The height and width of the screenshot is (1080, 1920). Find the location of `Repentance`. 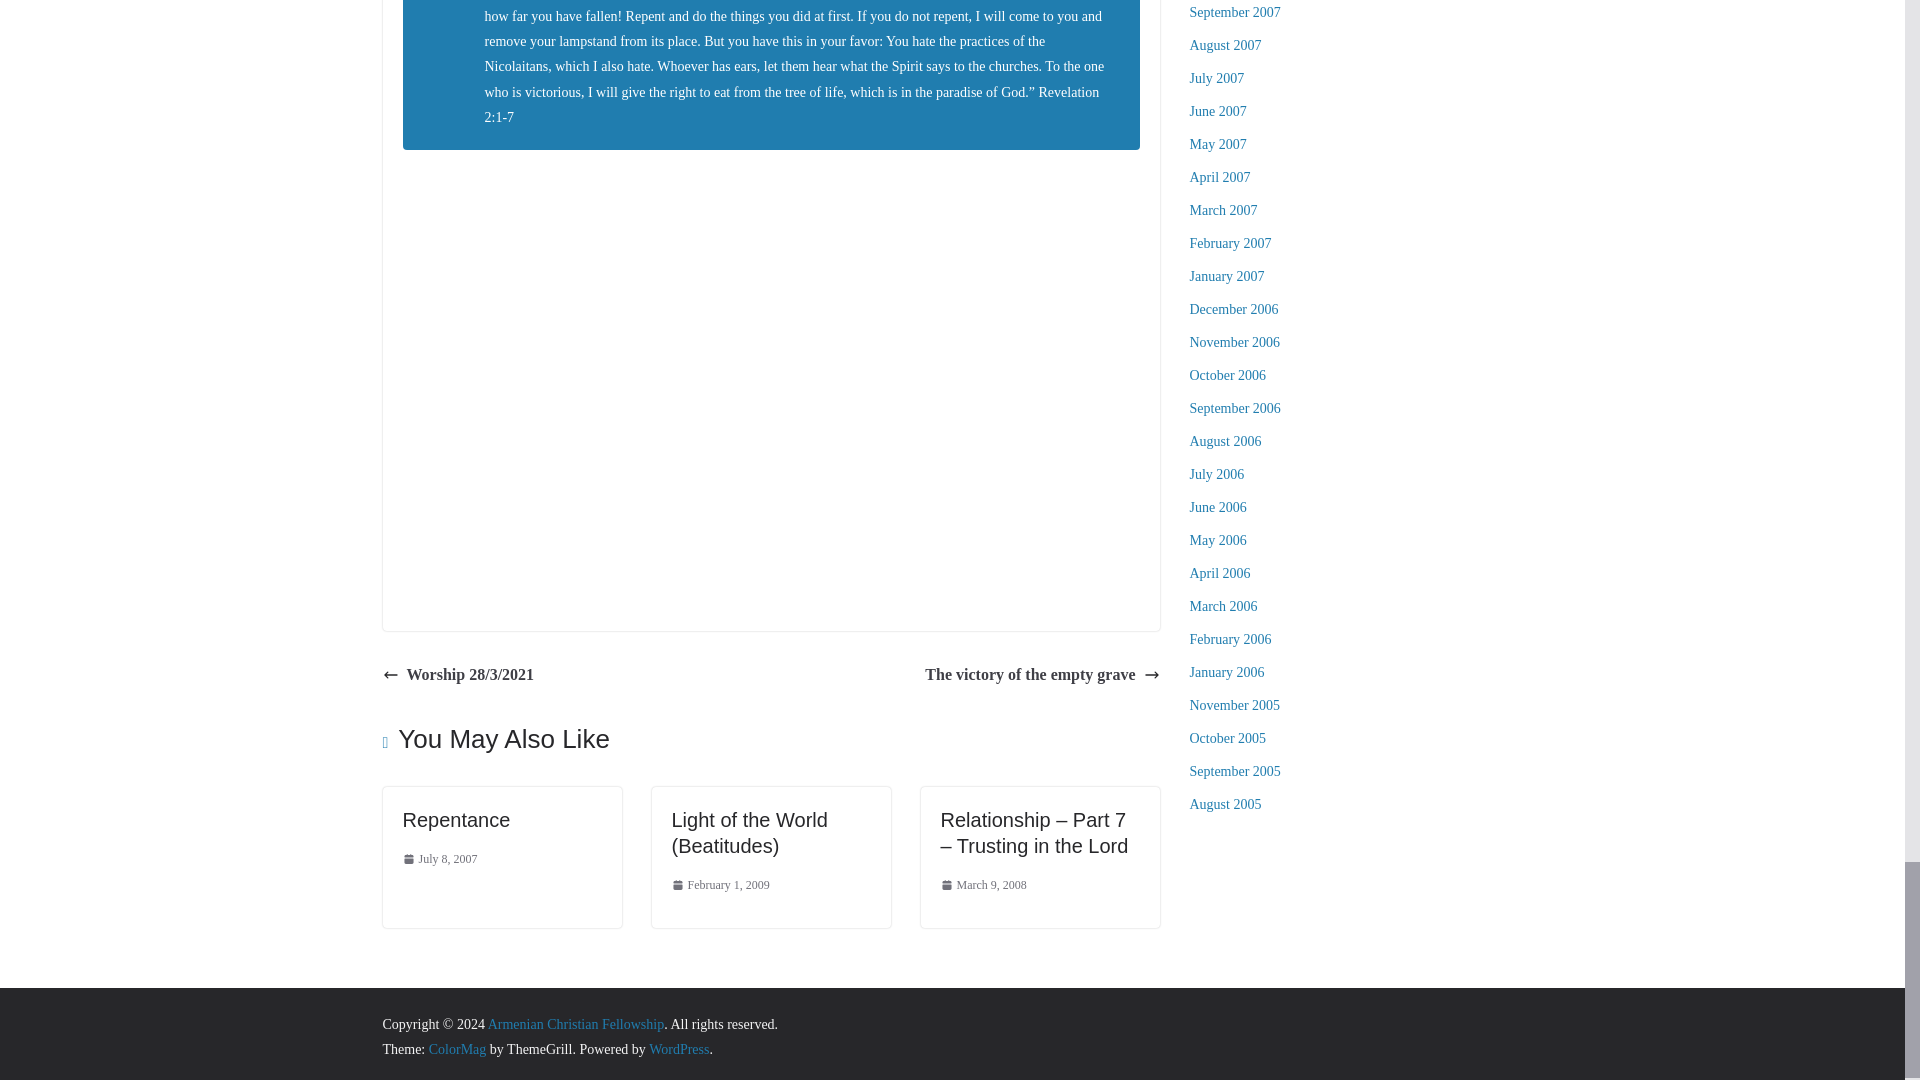

Repentance is located at coordinates (456, 819).